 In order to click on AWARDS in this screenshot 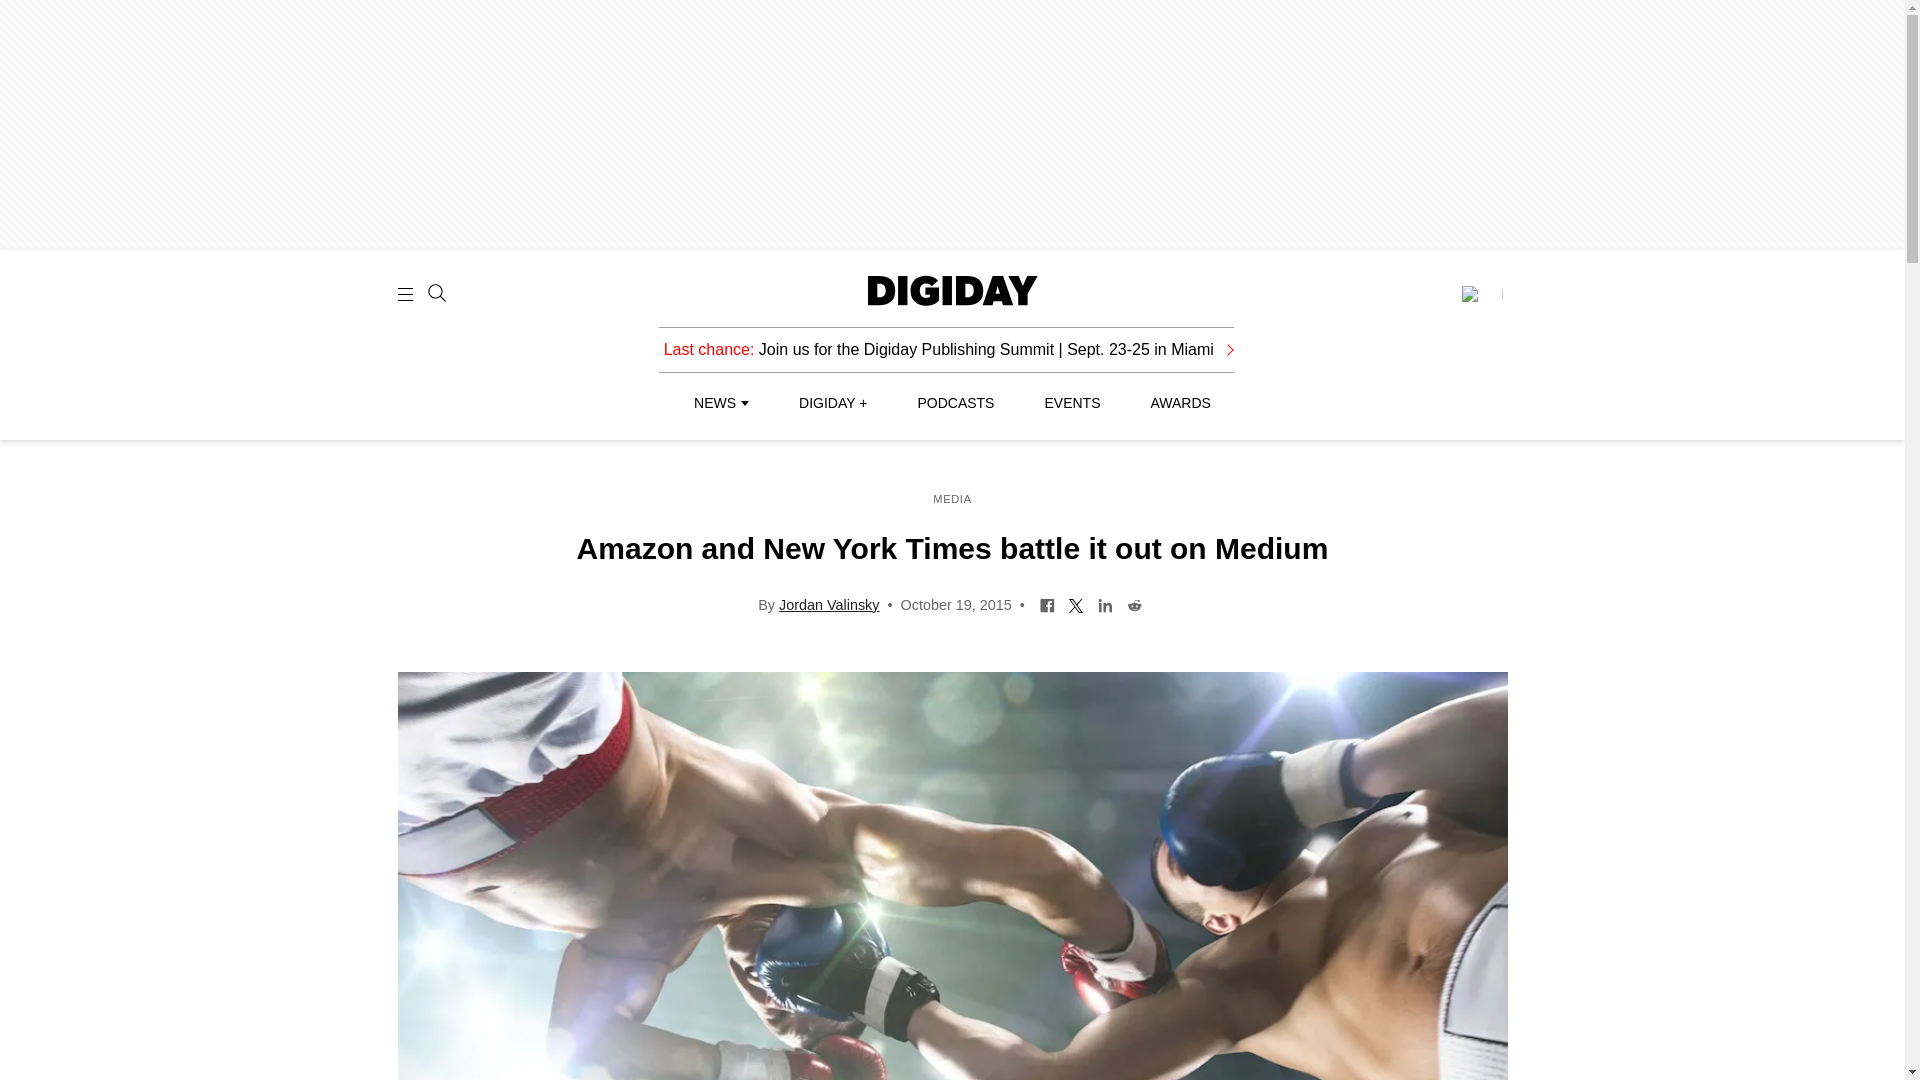, I will do `click(1180, 403)`.